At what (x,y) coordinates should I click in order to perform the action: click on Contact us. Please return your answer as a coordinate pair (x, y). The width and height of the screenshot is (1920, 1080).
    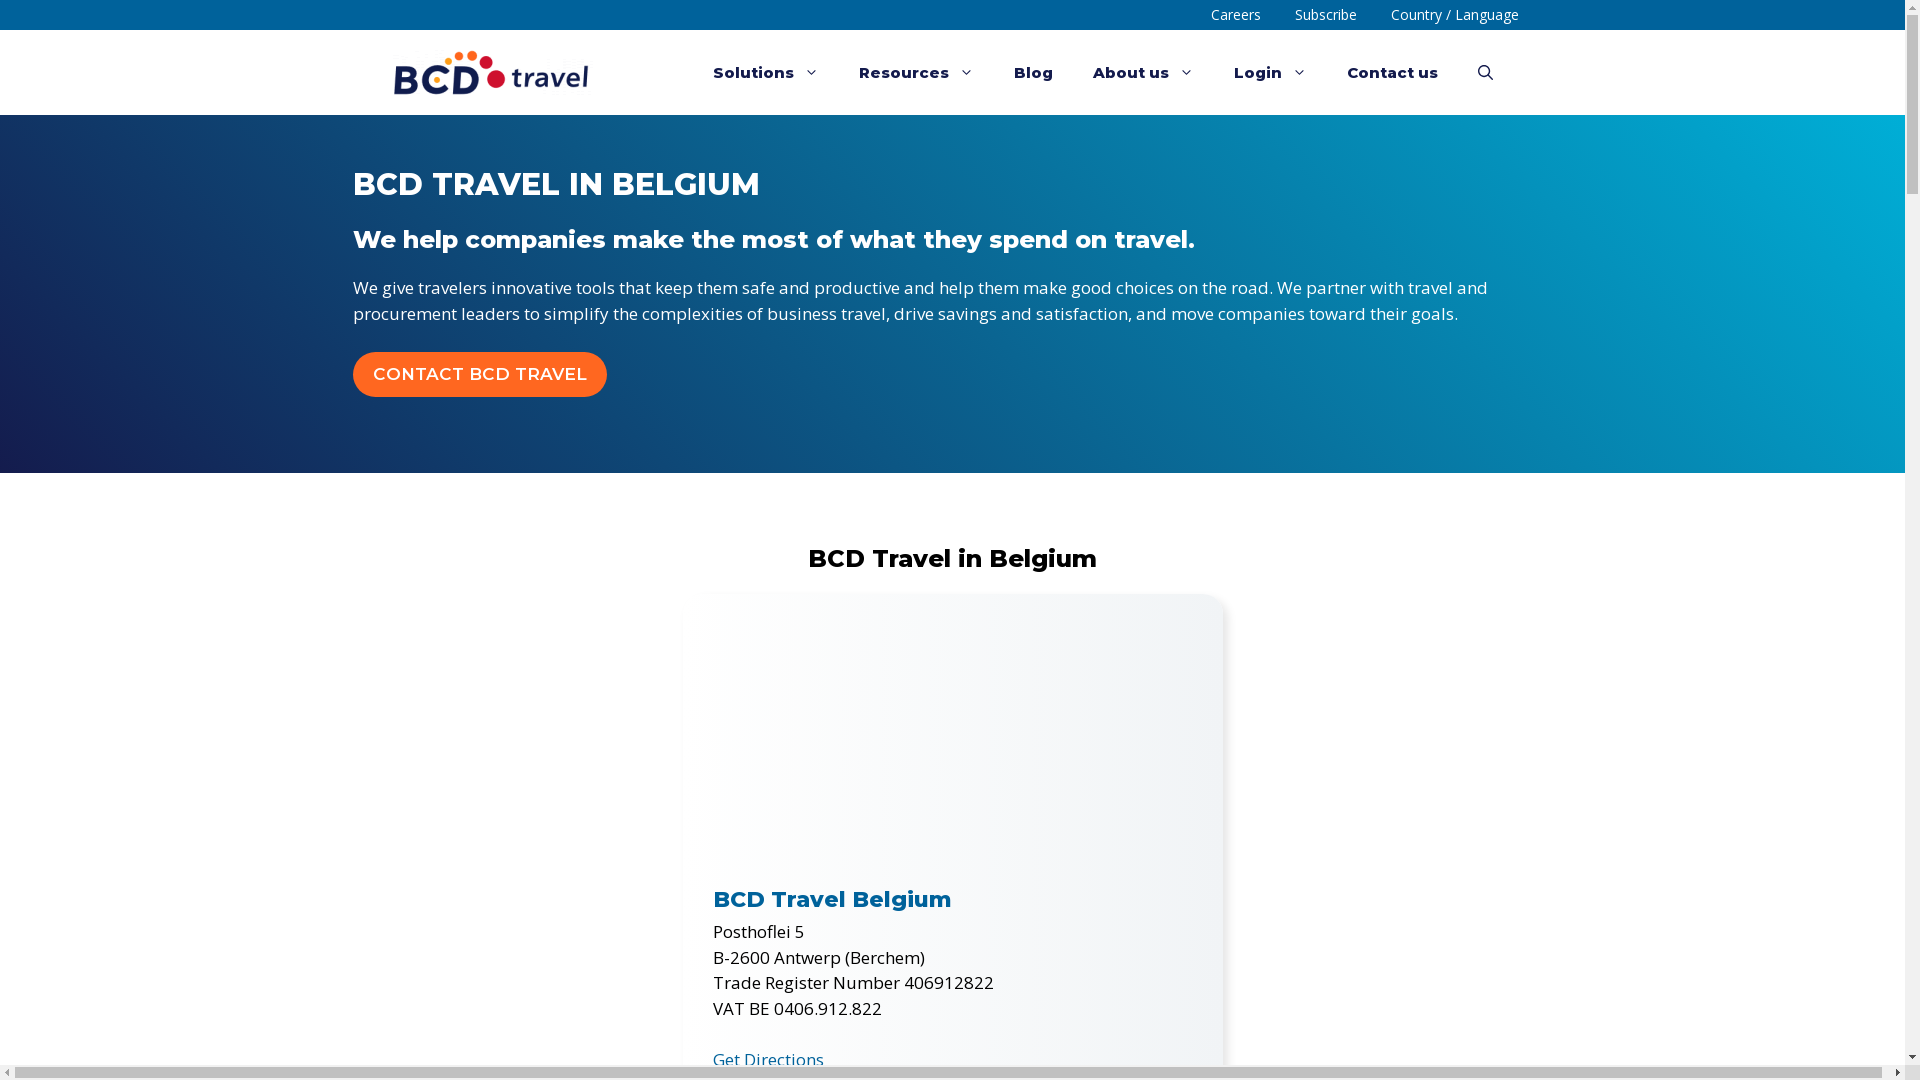
    Looking at the image, I should click on (1392, 72).